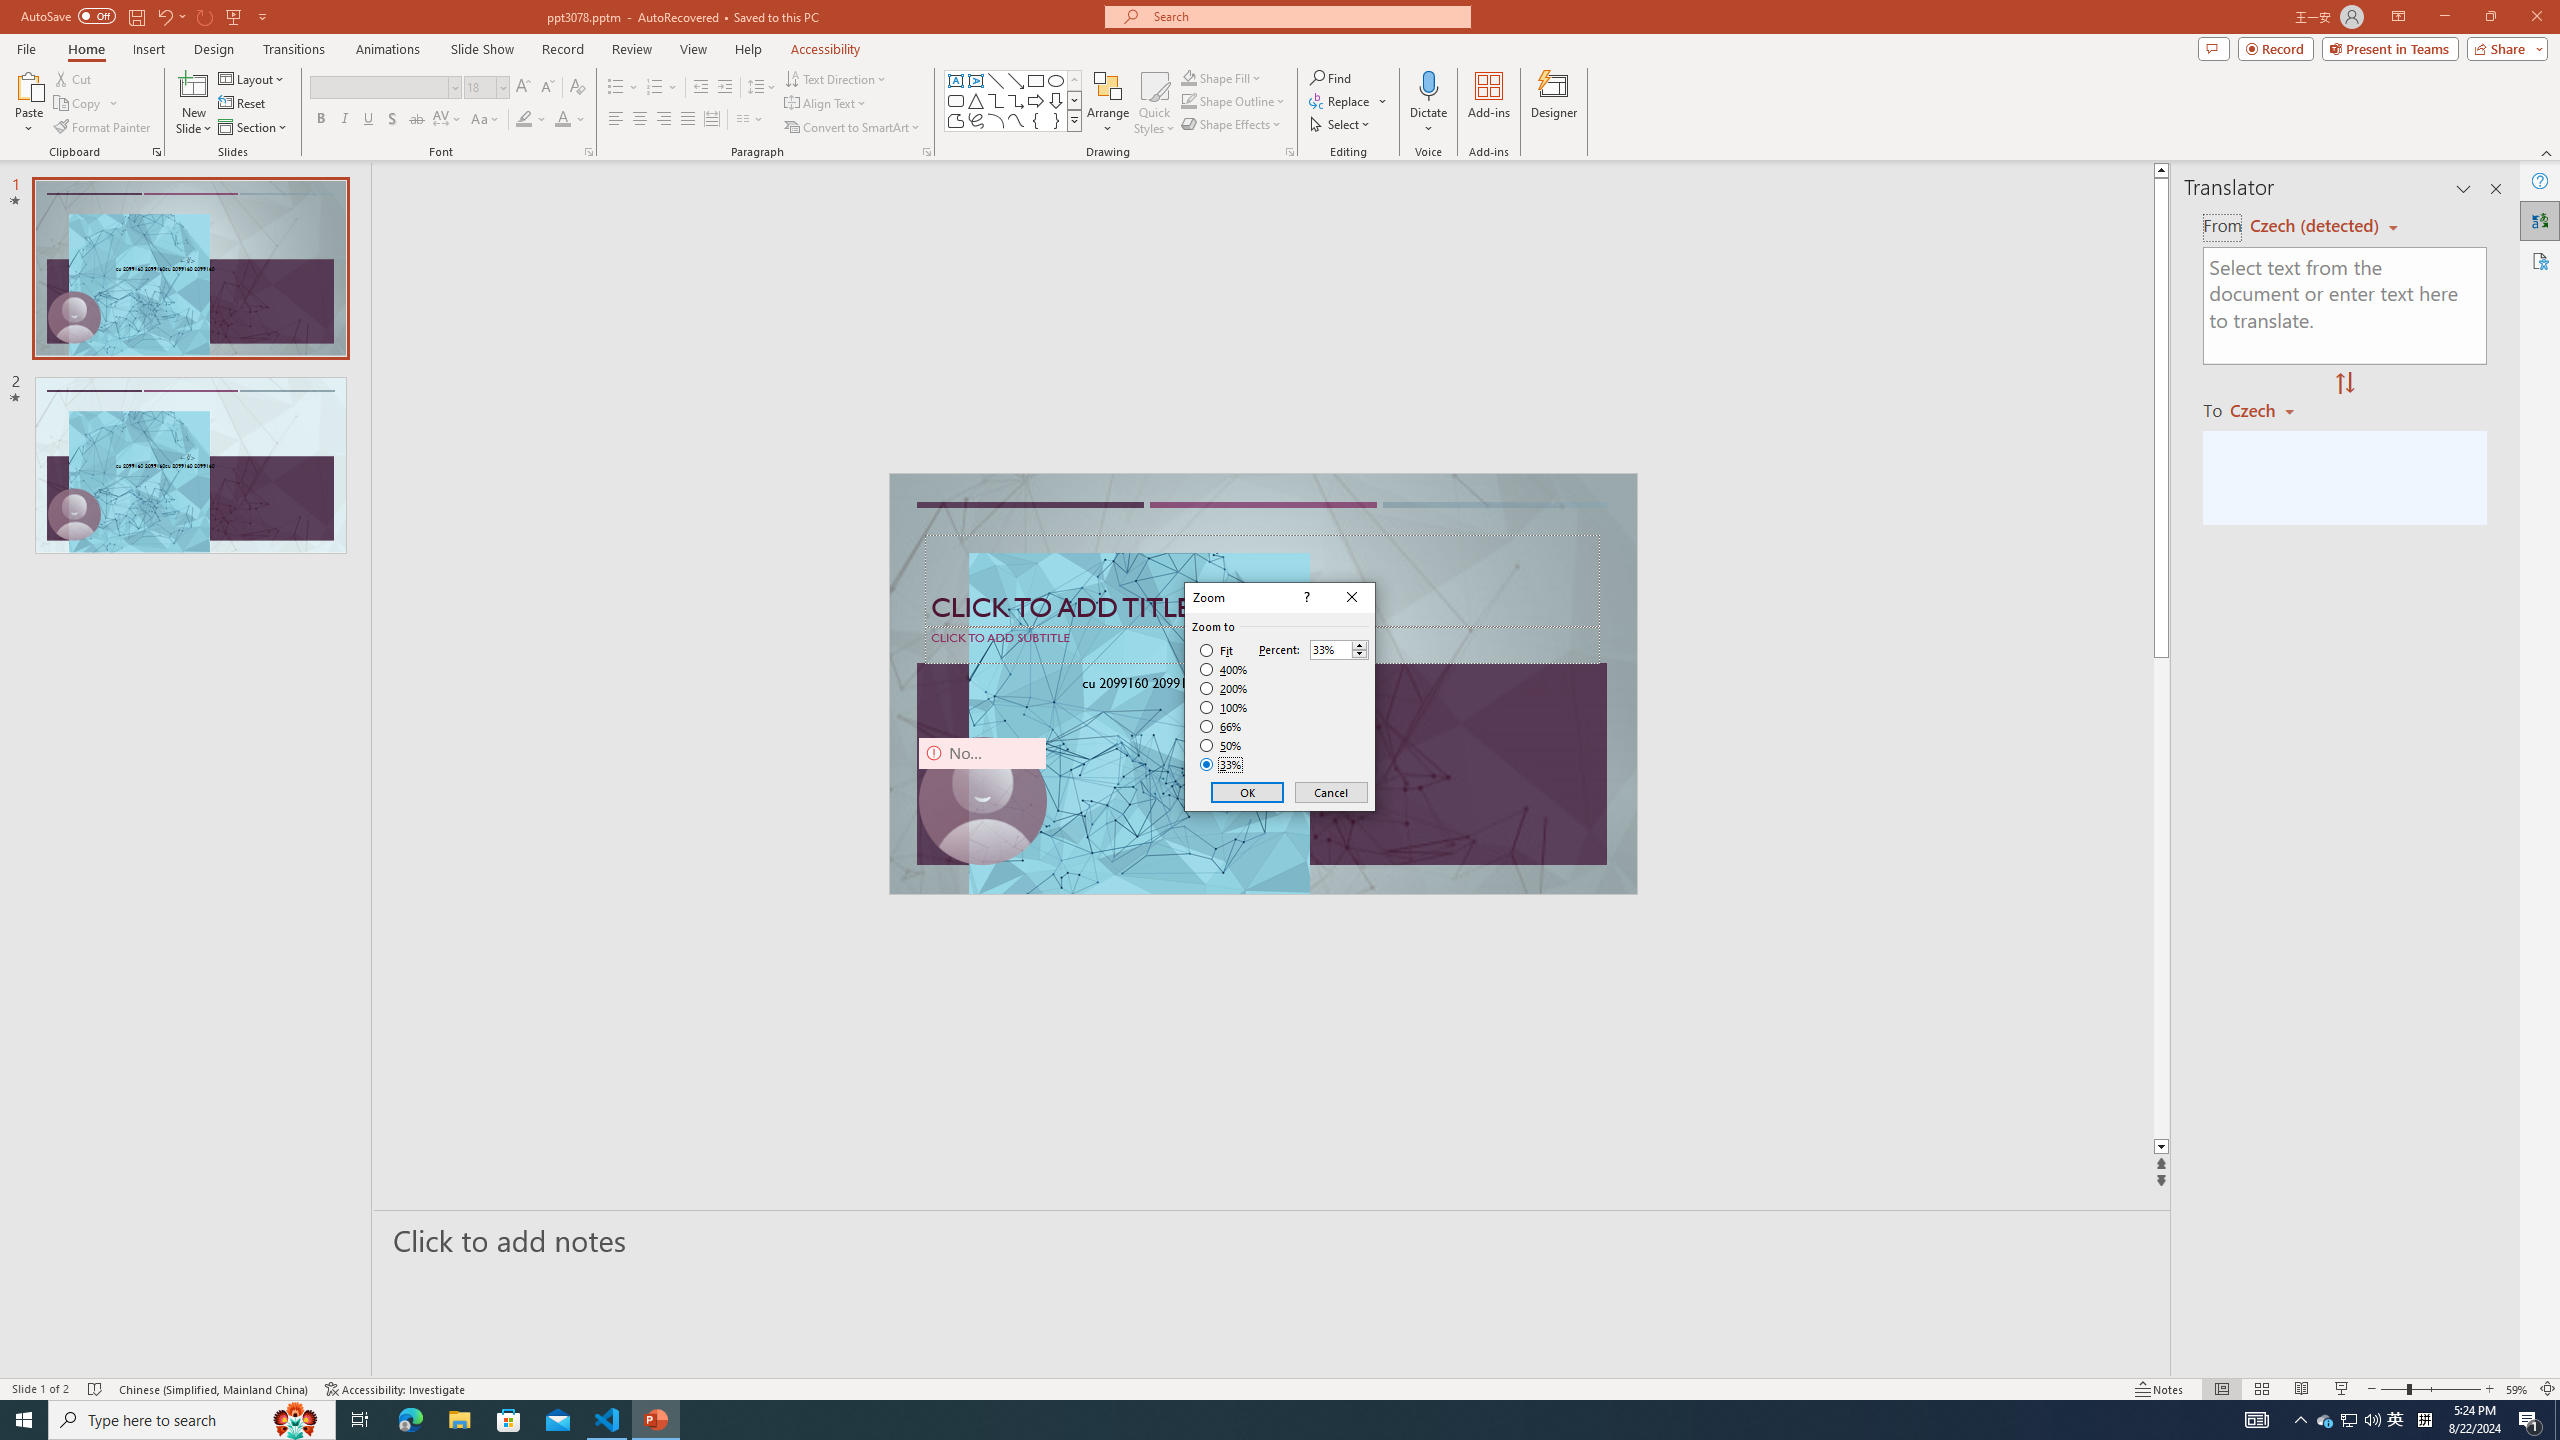  Describe the element at coordinates (417, 120) in the screenshot. I see `Strikethrough` at that location.